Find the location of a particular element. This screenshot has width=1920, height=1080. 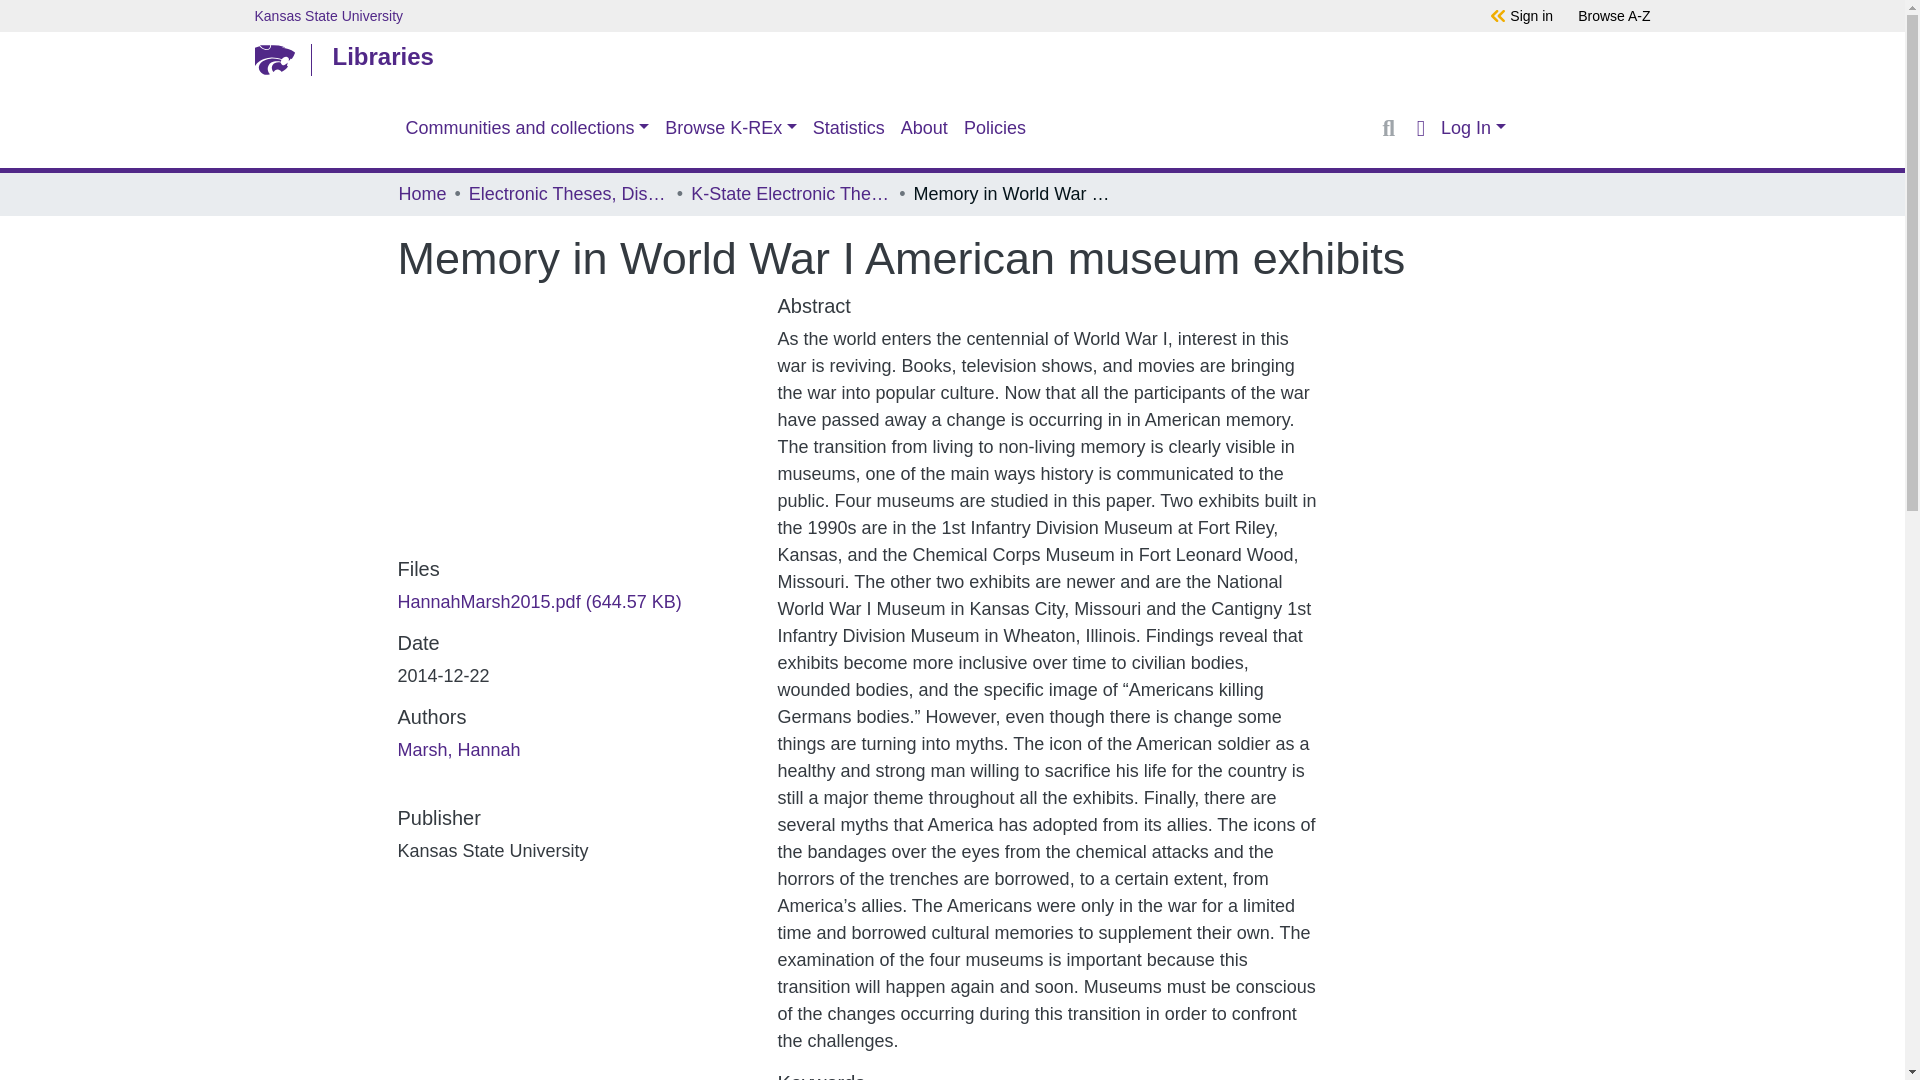

Language switch is located at coordinates (1420, 128).